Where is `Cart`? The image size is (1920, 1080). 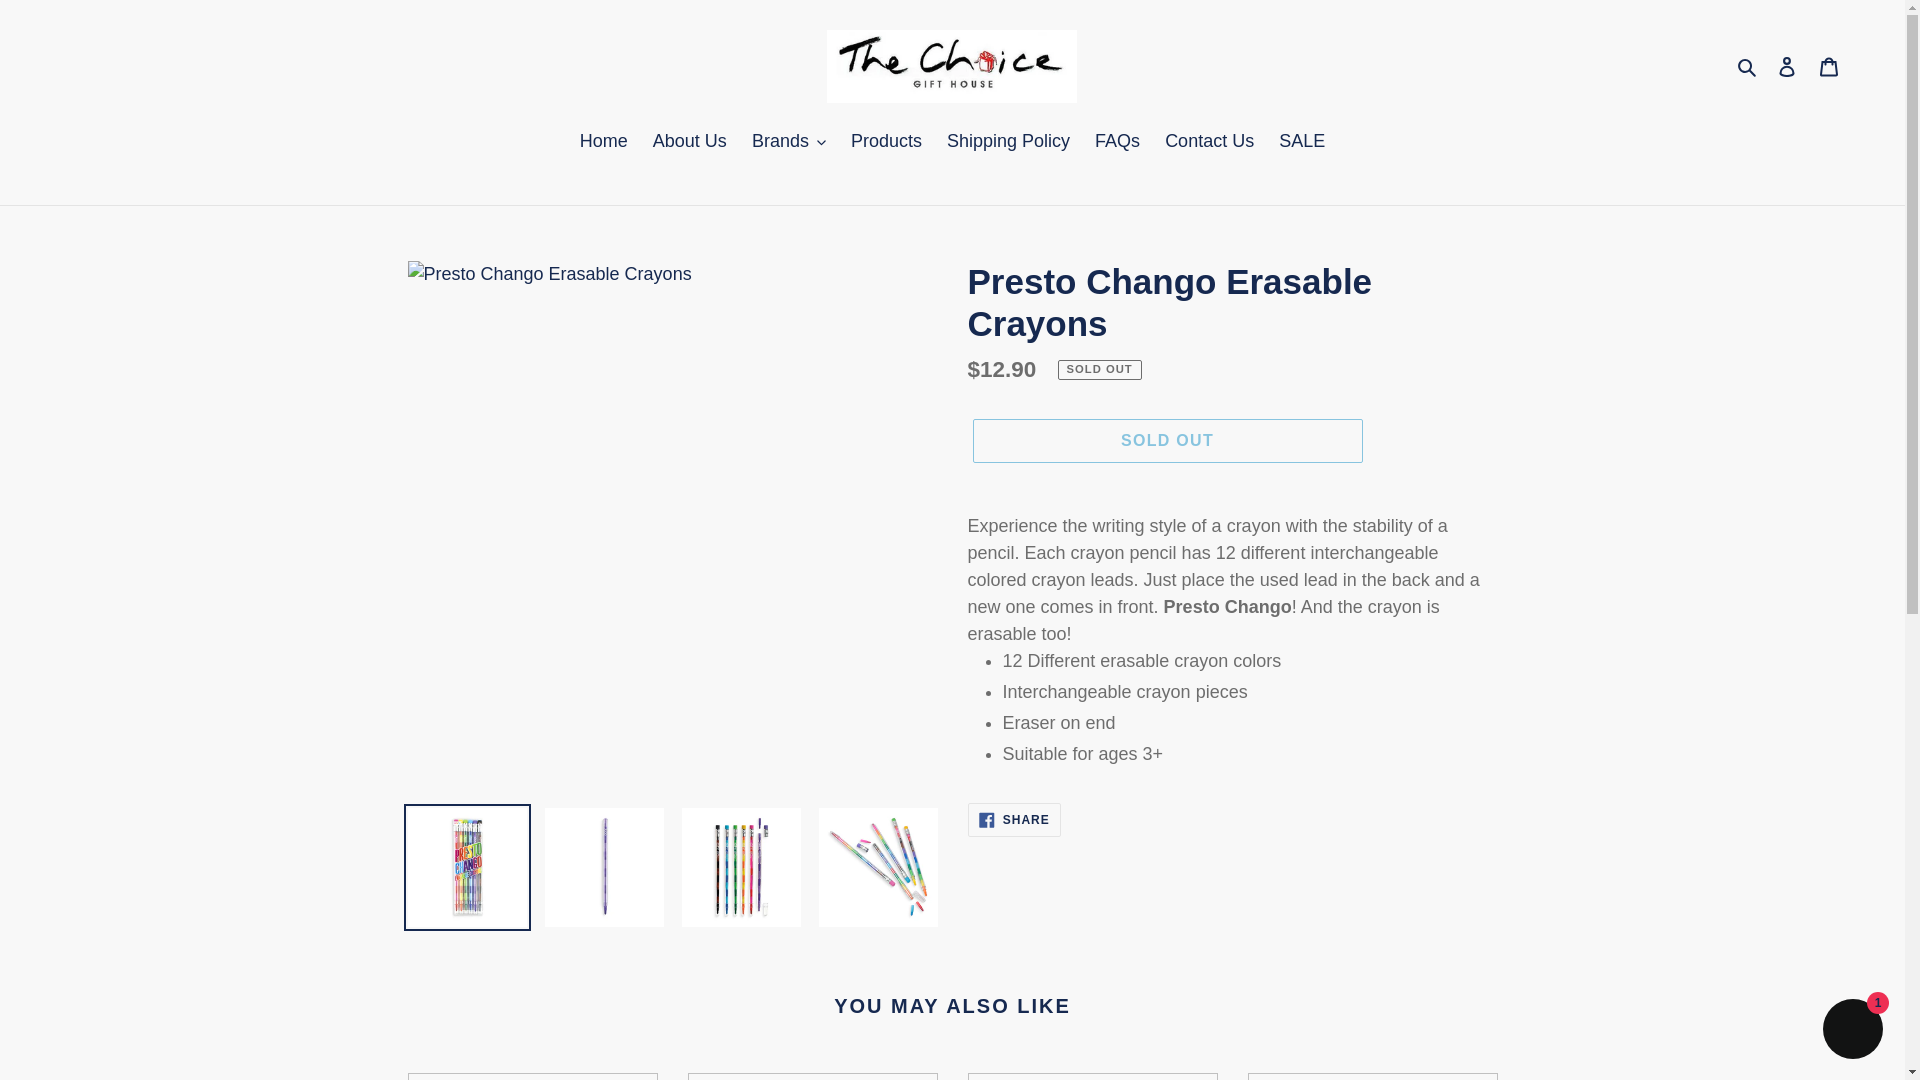
Cart is located at coordinates (1829, 66).